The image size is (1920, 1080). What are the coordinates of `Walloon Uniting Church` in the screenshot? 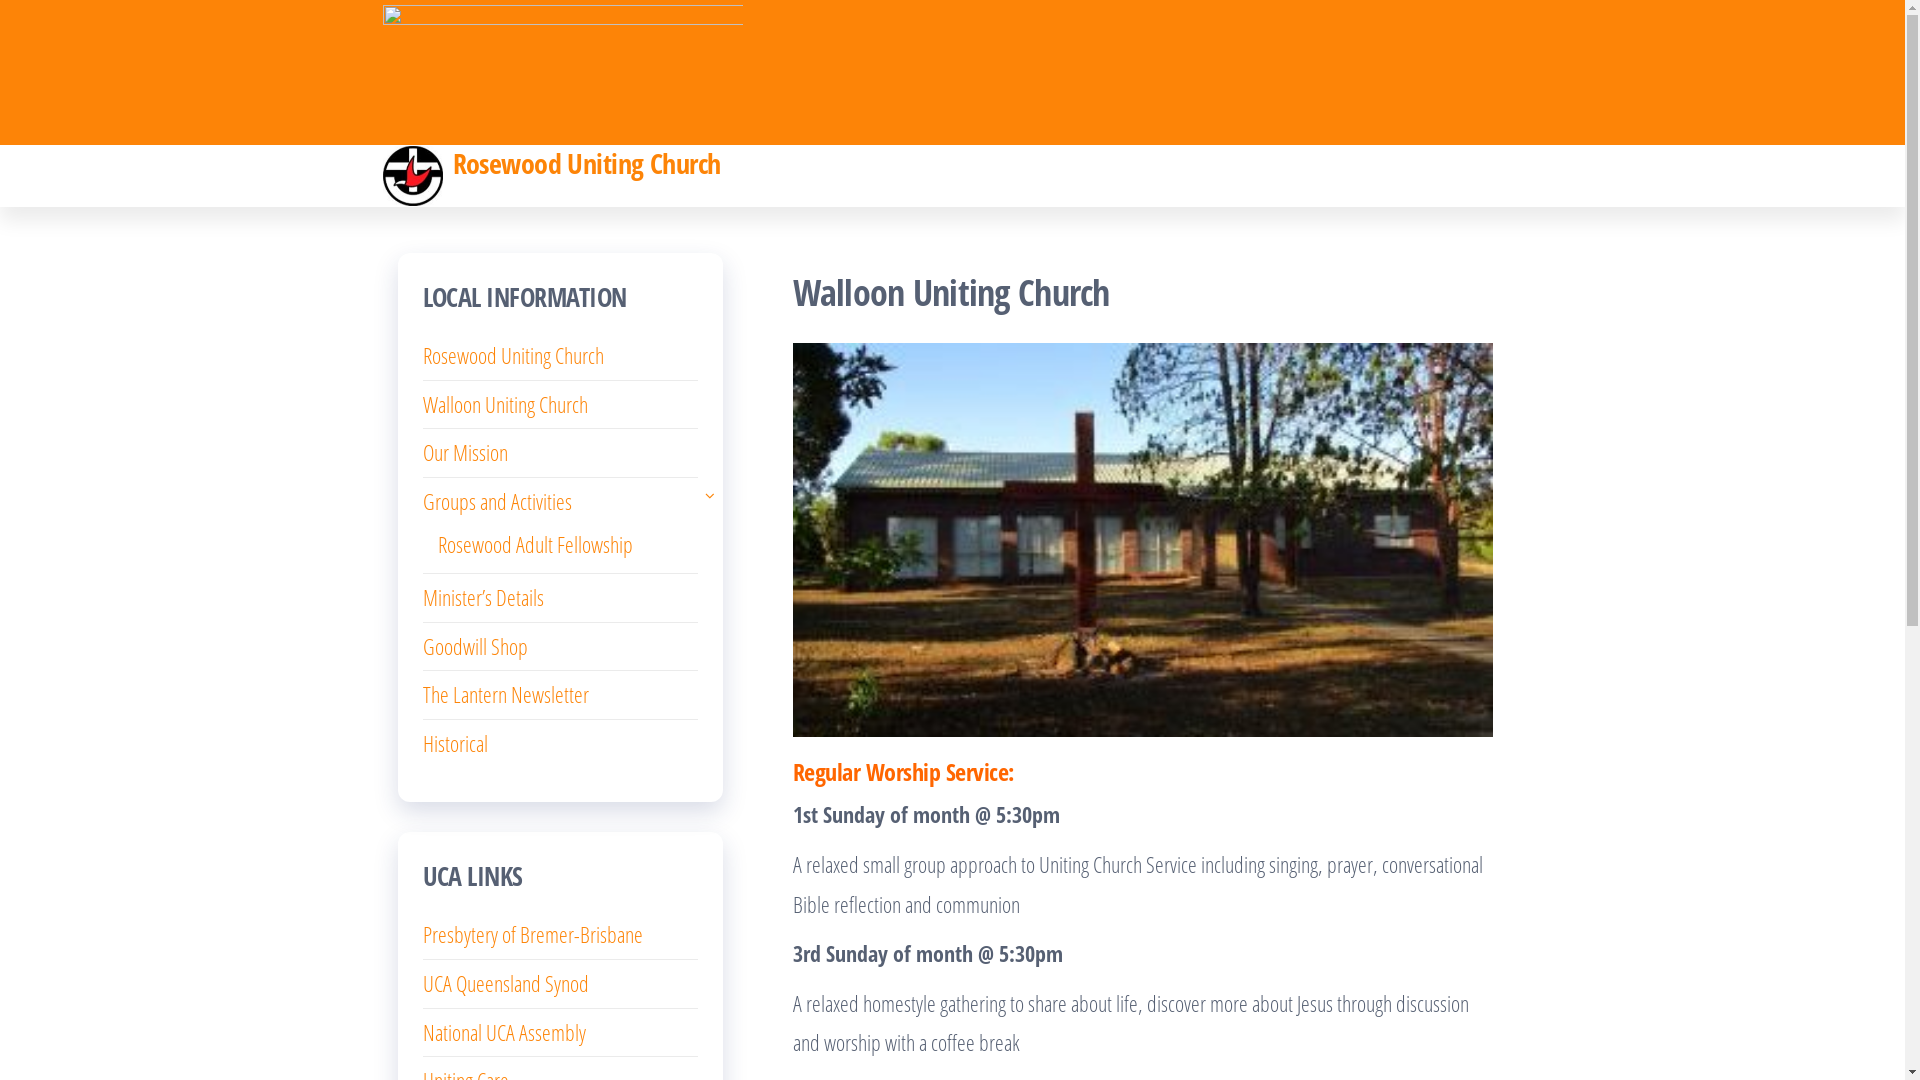 It's located at (504, 404).